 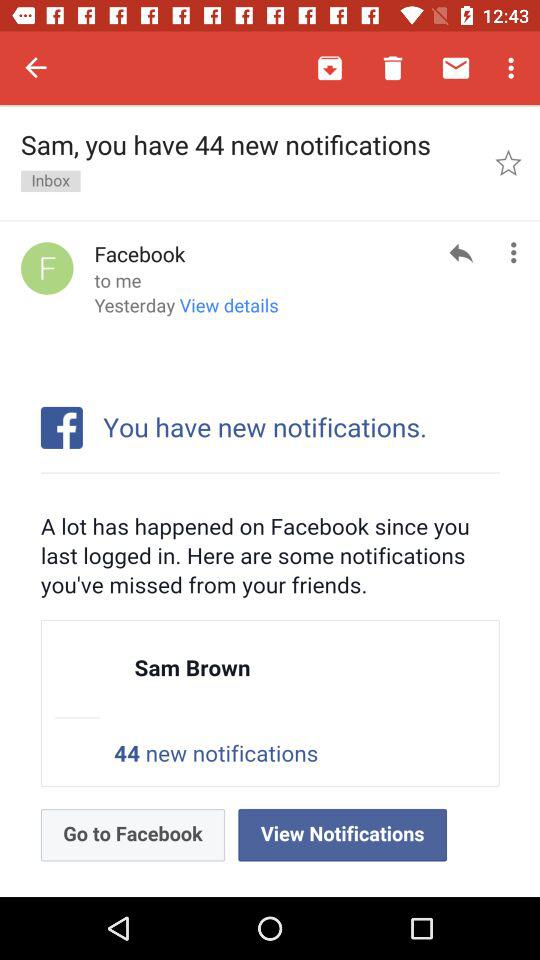 I want to click on press the item next to the yesterday view details, so click(x=460, y=252).